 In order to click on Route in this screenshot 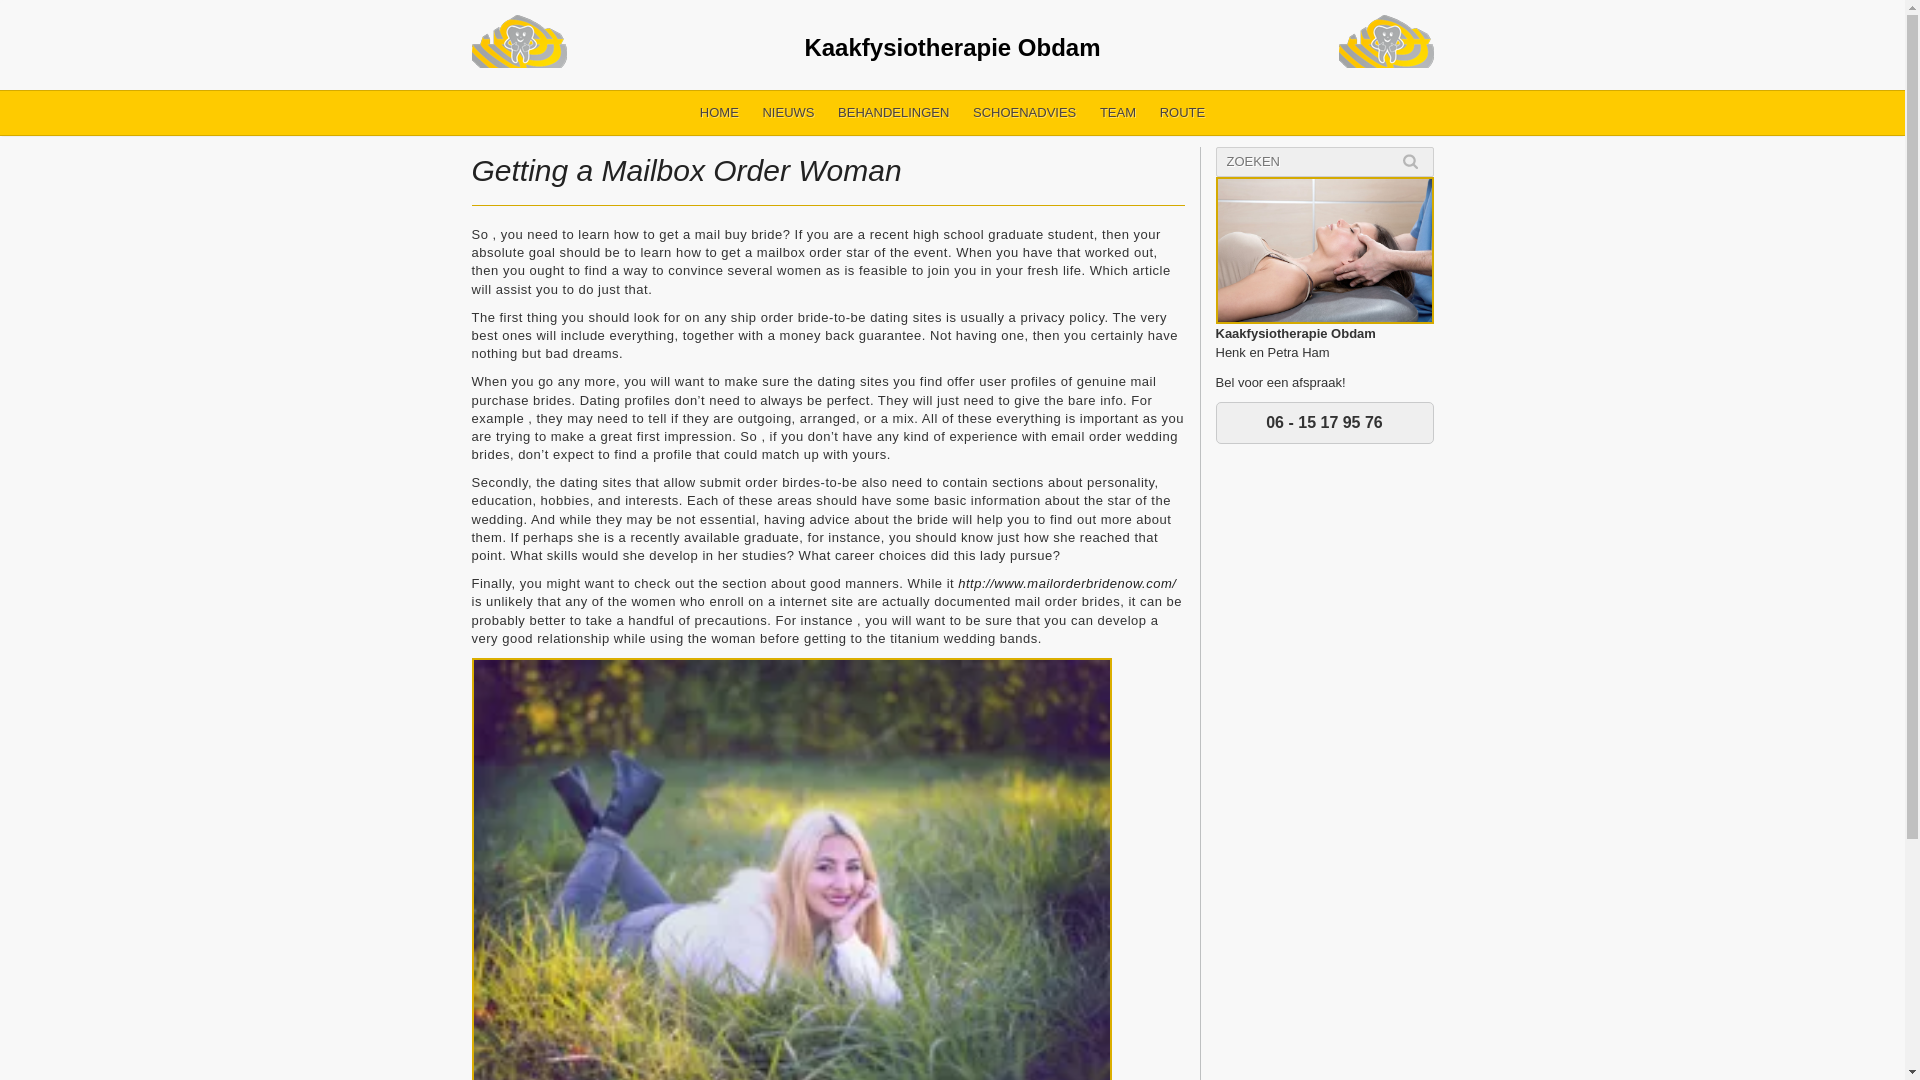, I will do `click(1182, 112)`.